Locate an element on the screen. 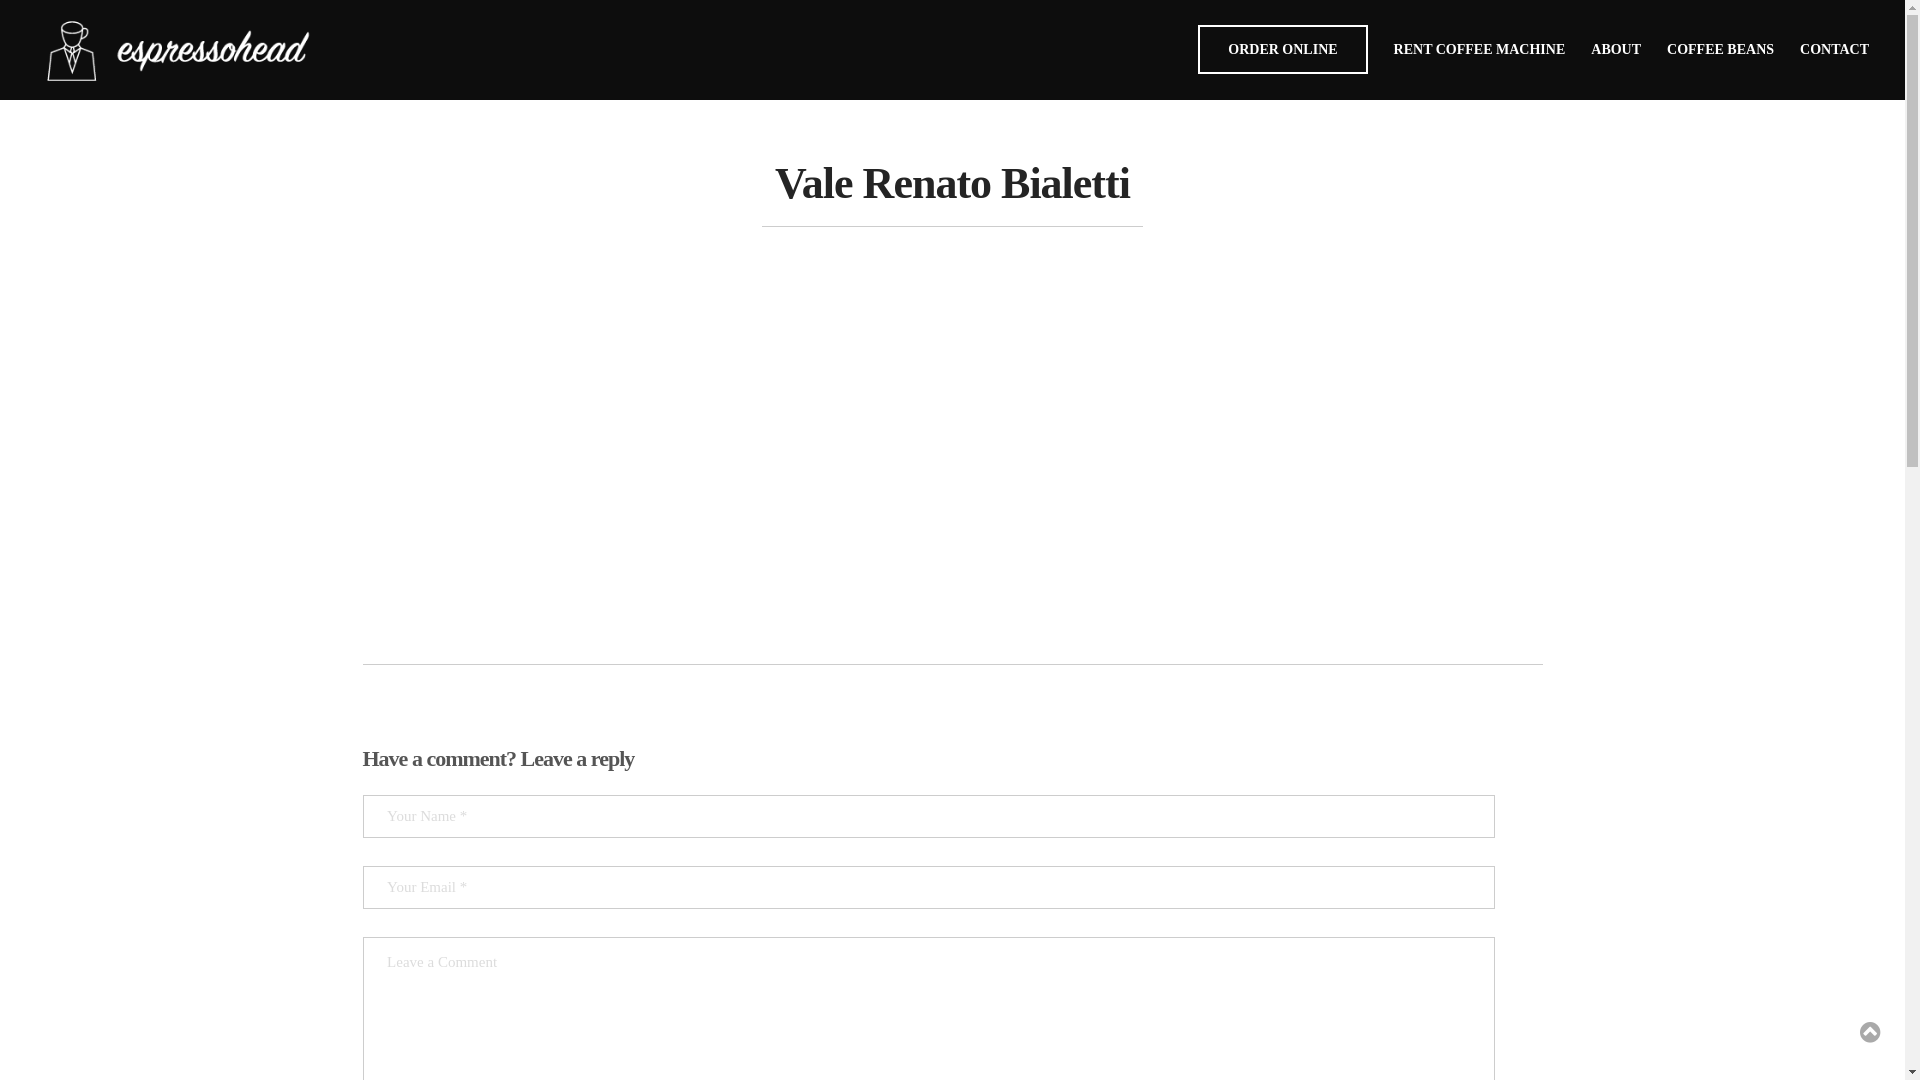 Image resolution: width=1920 pixels, height=1080 pixels. Espressohead is located at coordinates (280, 50).